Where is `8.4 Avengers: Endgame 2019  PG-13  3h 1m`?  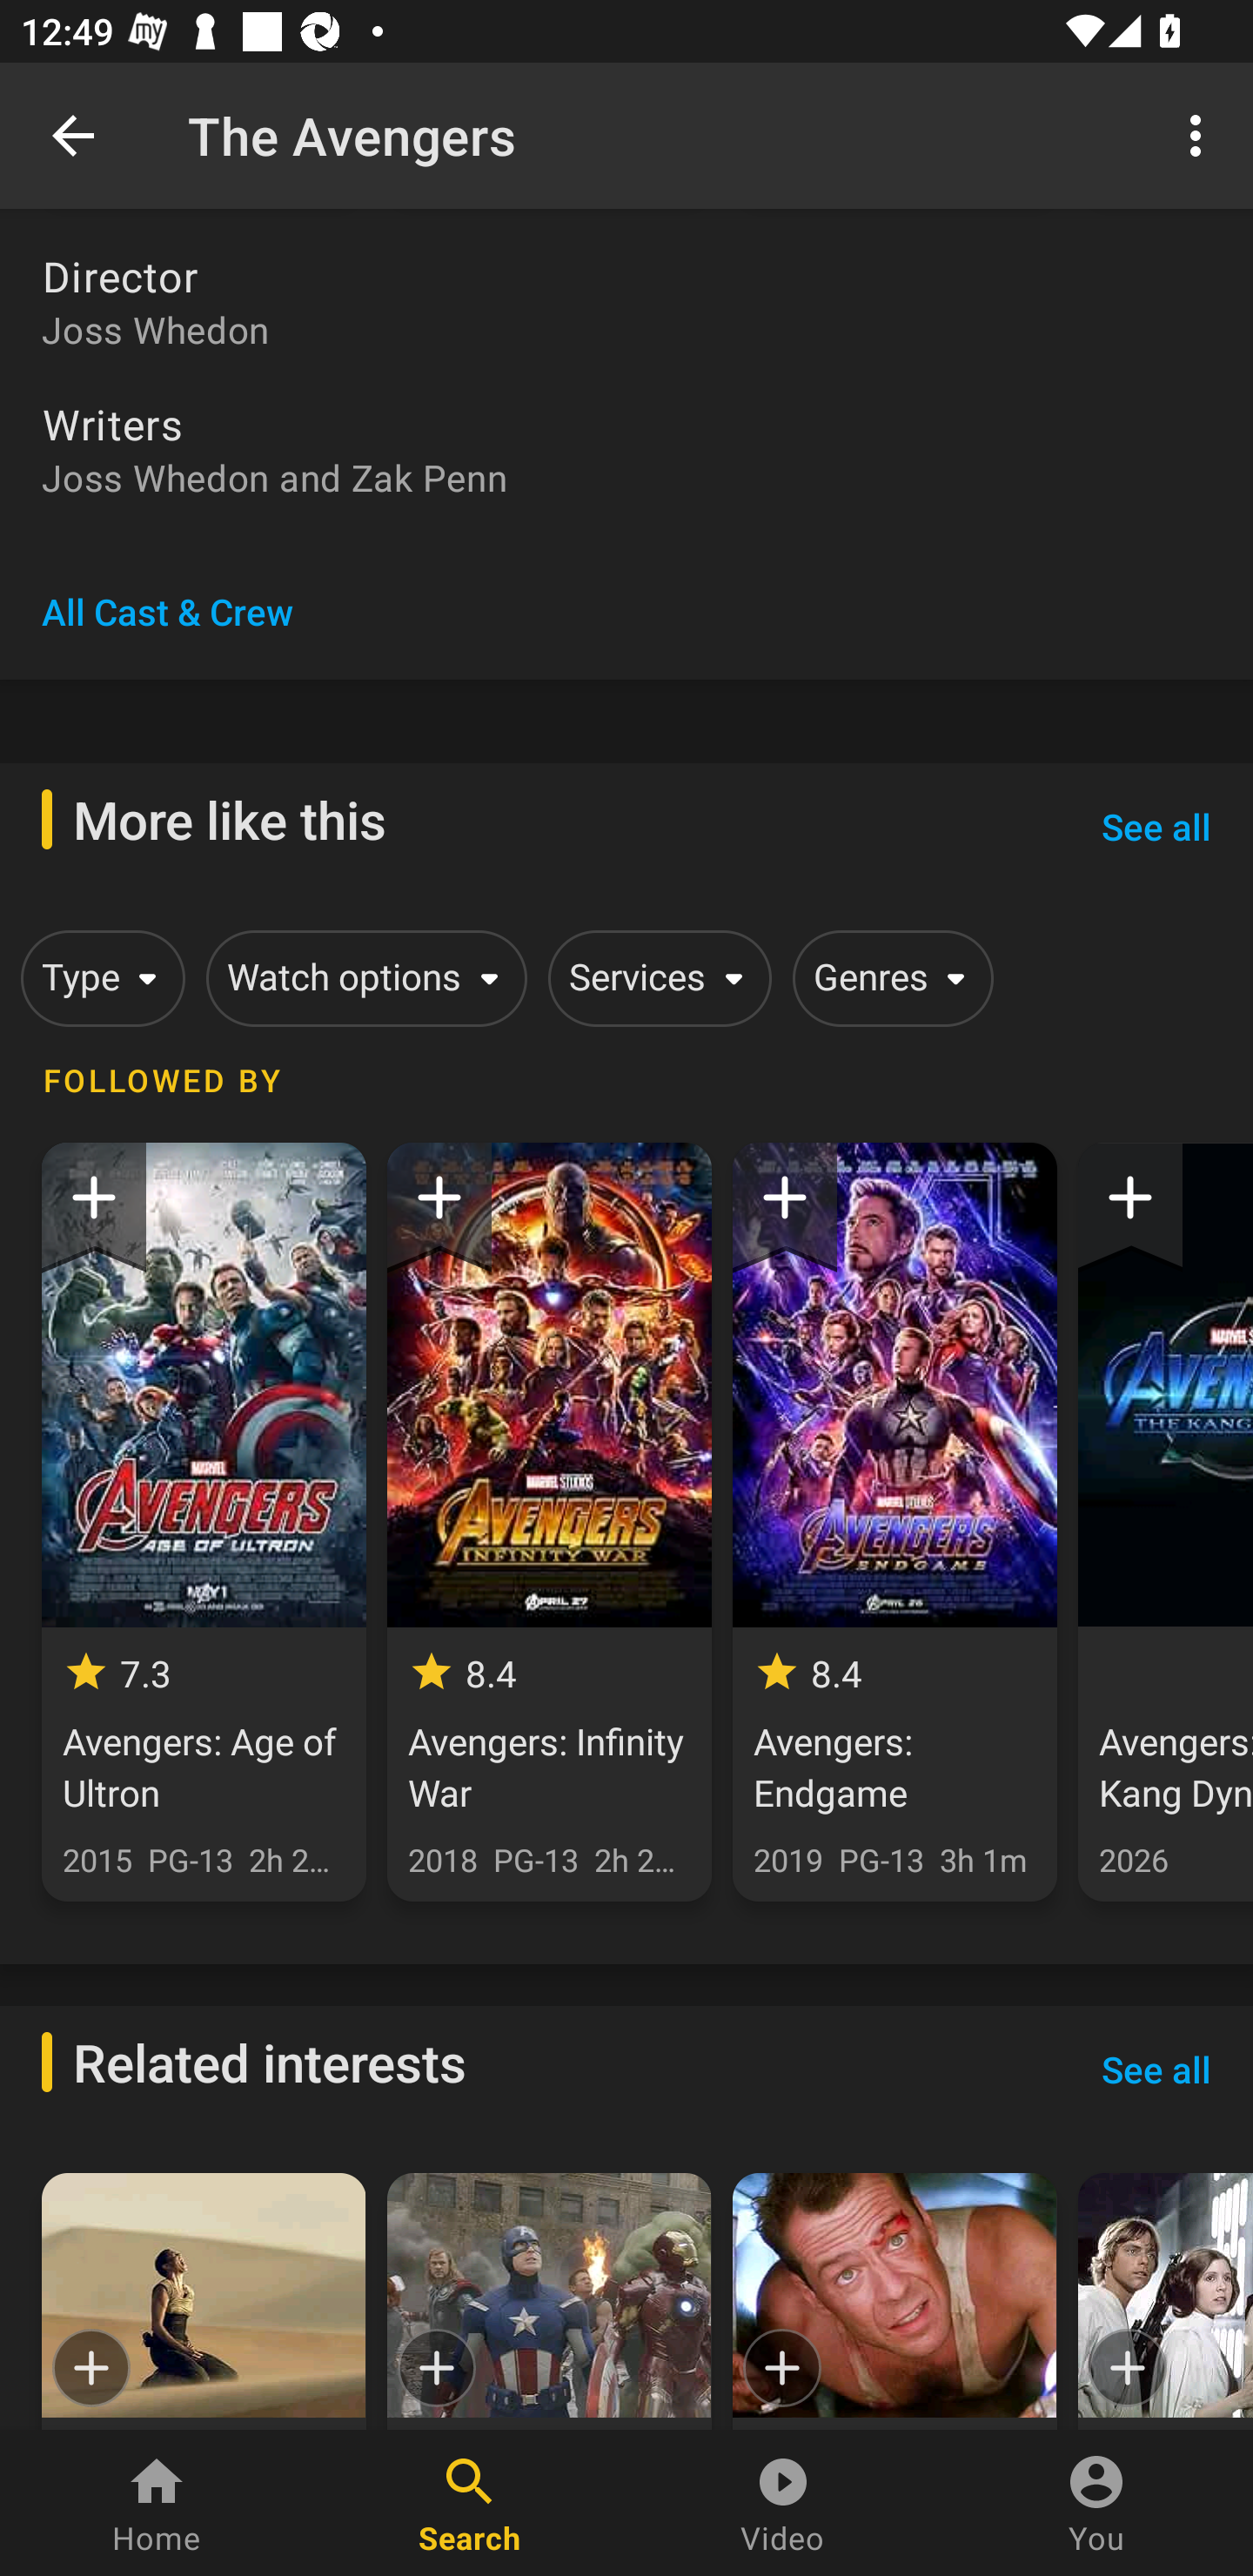
8.4 Avengers: Endgame 2019  PG-13  3h 1m is located at coordinates (895, 1522).